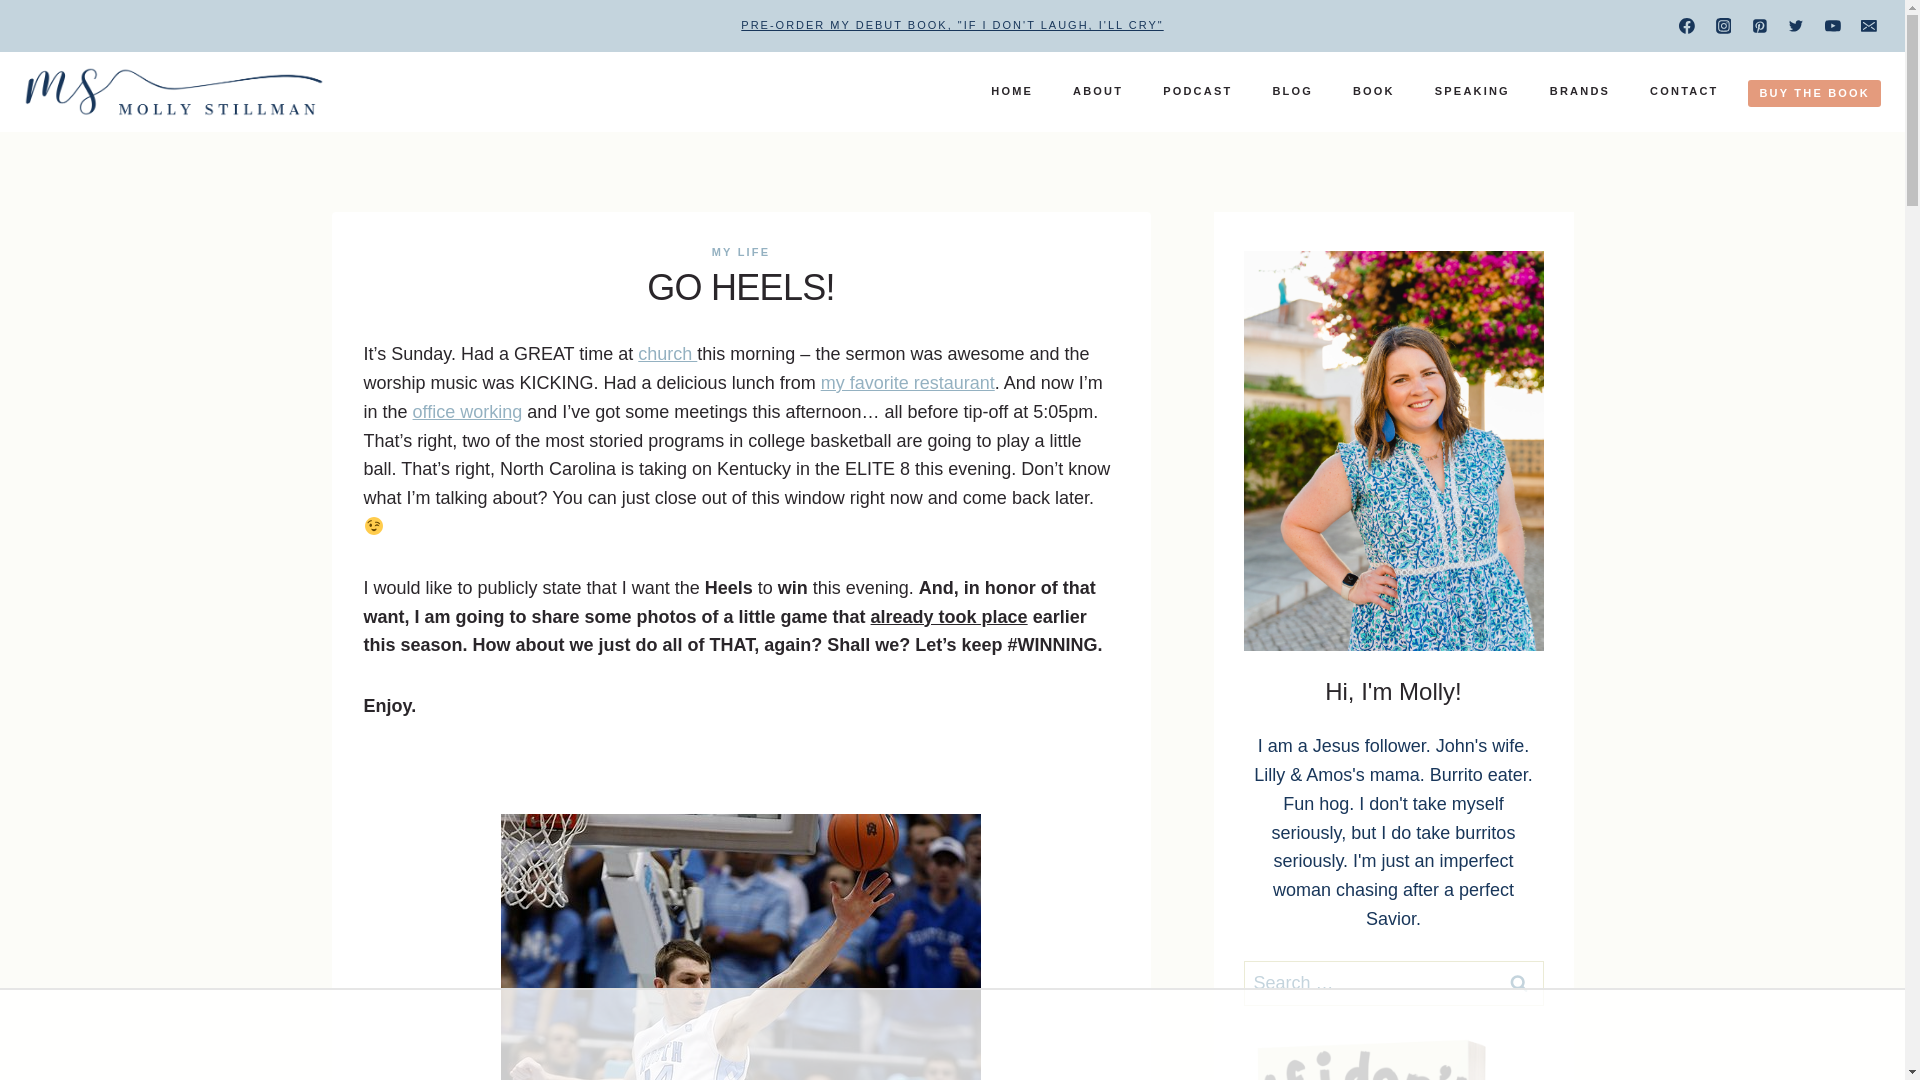 The width and height of the screenshot is (1920, 1080). What do you see at coordinates (1472, 91) in the screenshot?
I see `SPEAKING` at bounding box center [1472, 91].